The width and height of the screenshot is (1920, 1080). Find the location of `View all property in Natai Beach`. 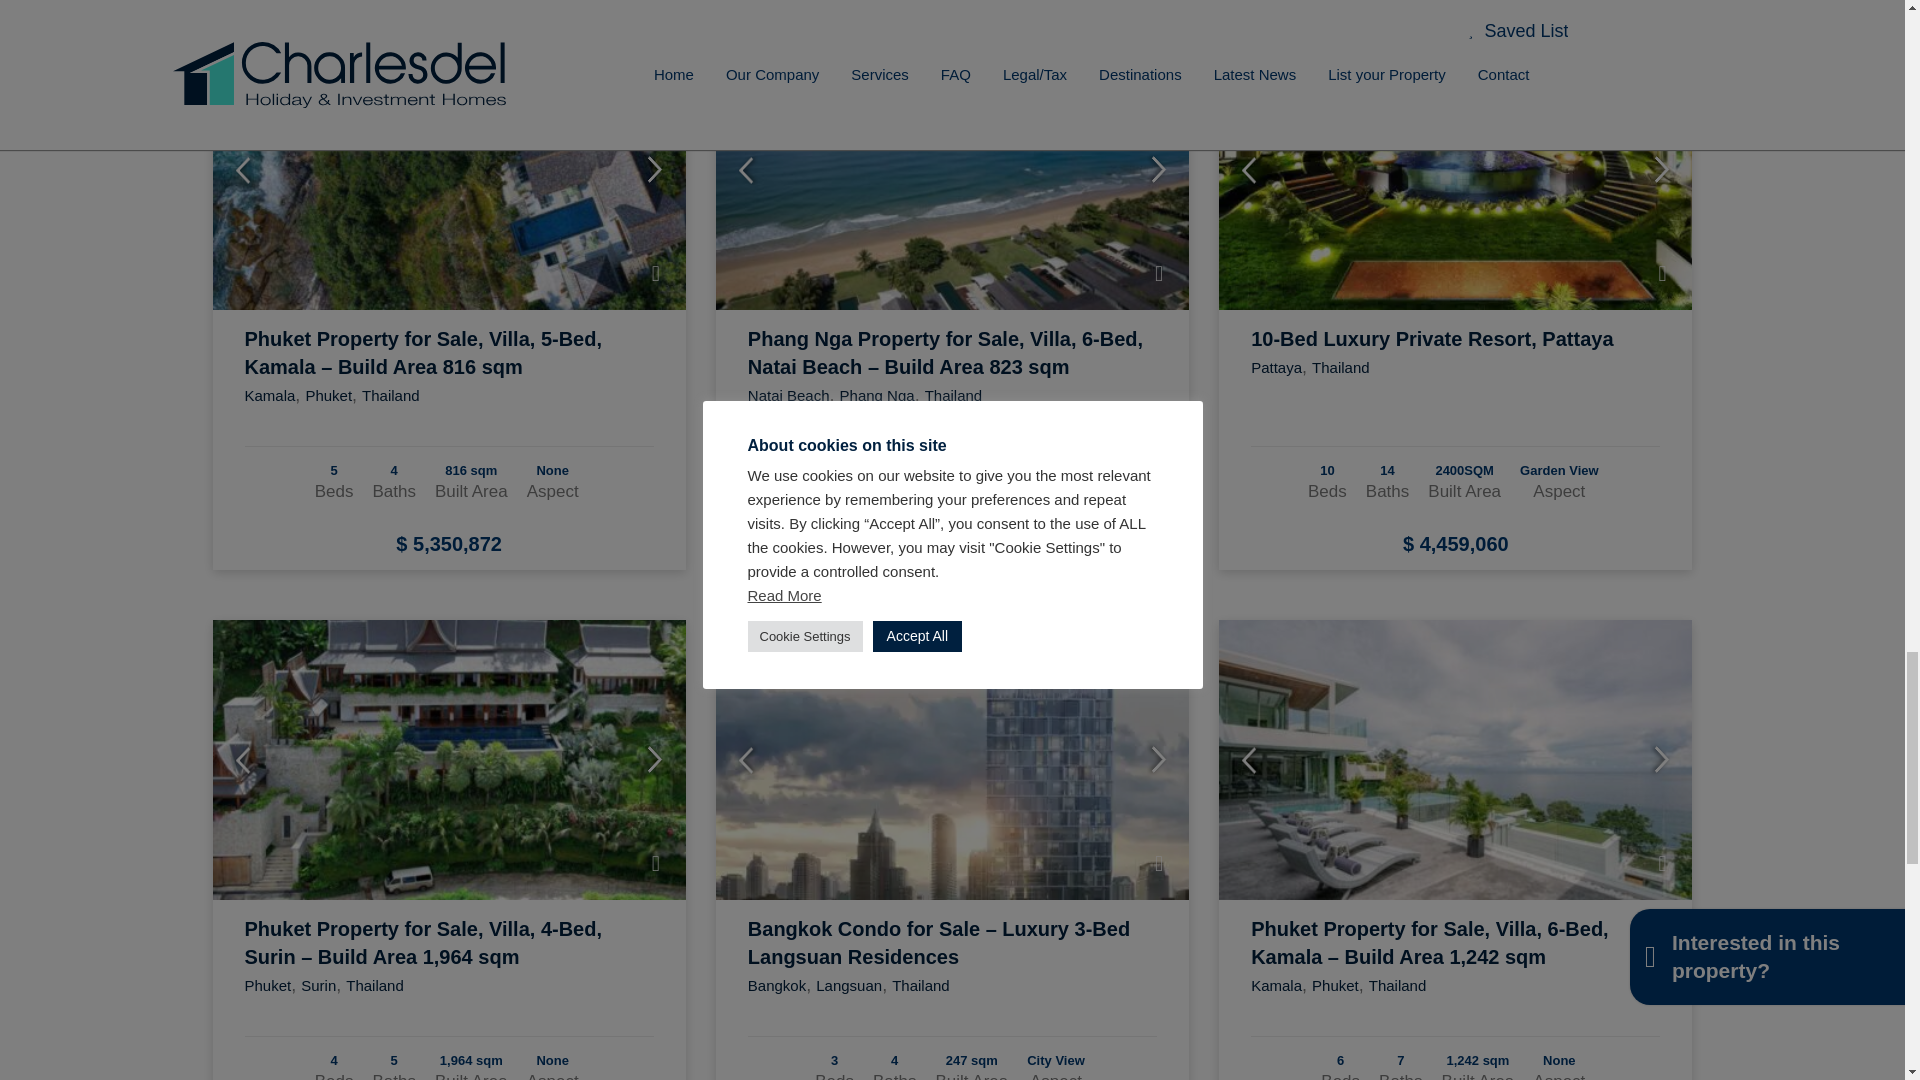

View all property in Natai Beach is located at coordinates (788, 394).